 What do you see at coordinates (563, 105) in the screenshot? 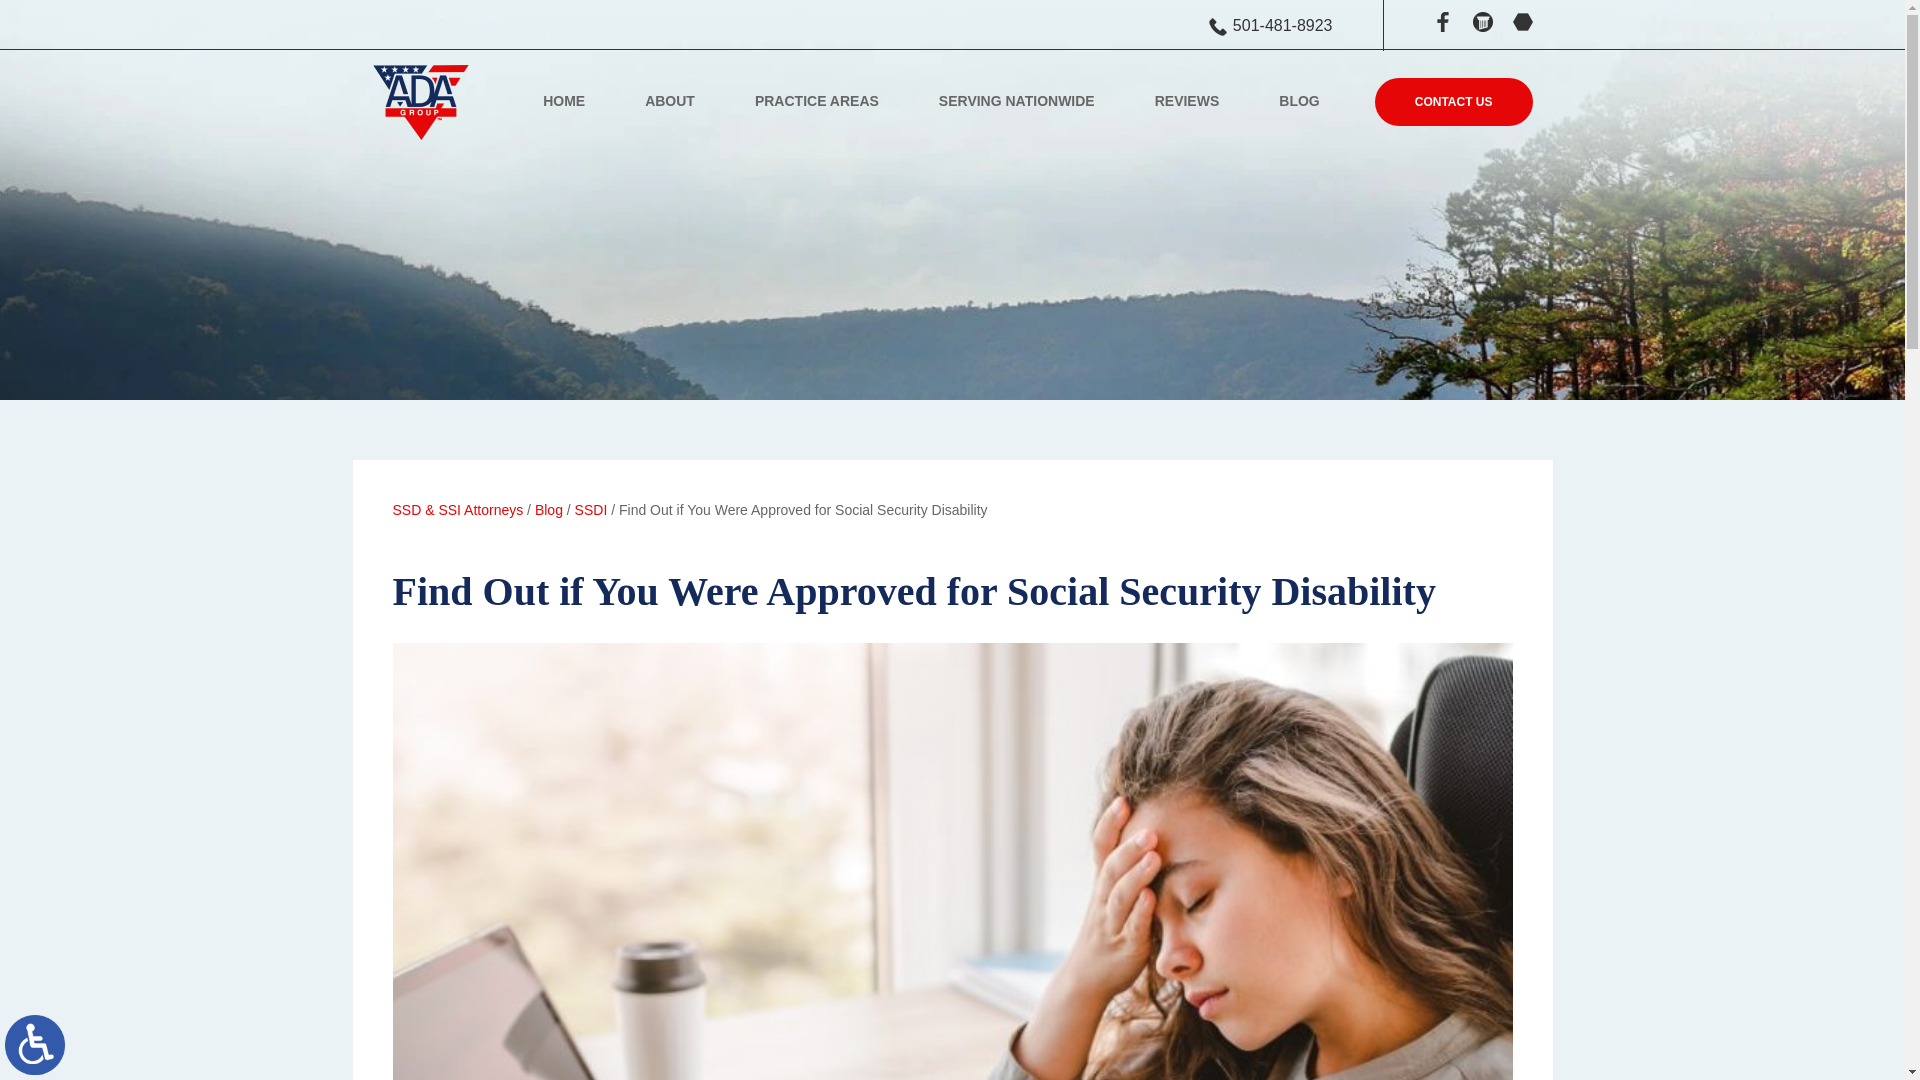
I see `HOME` at bounding box center [563, 105].